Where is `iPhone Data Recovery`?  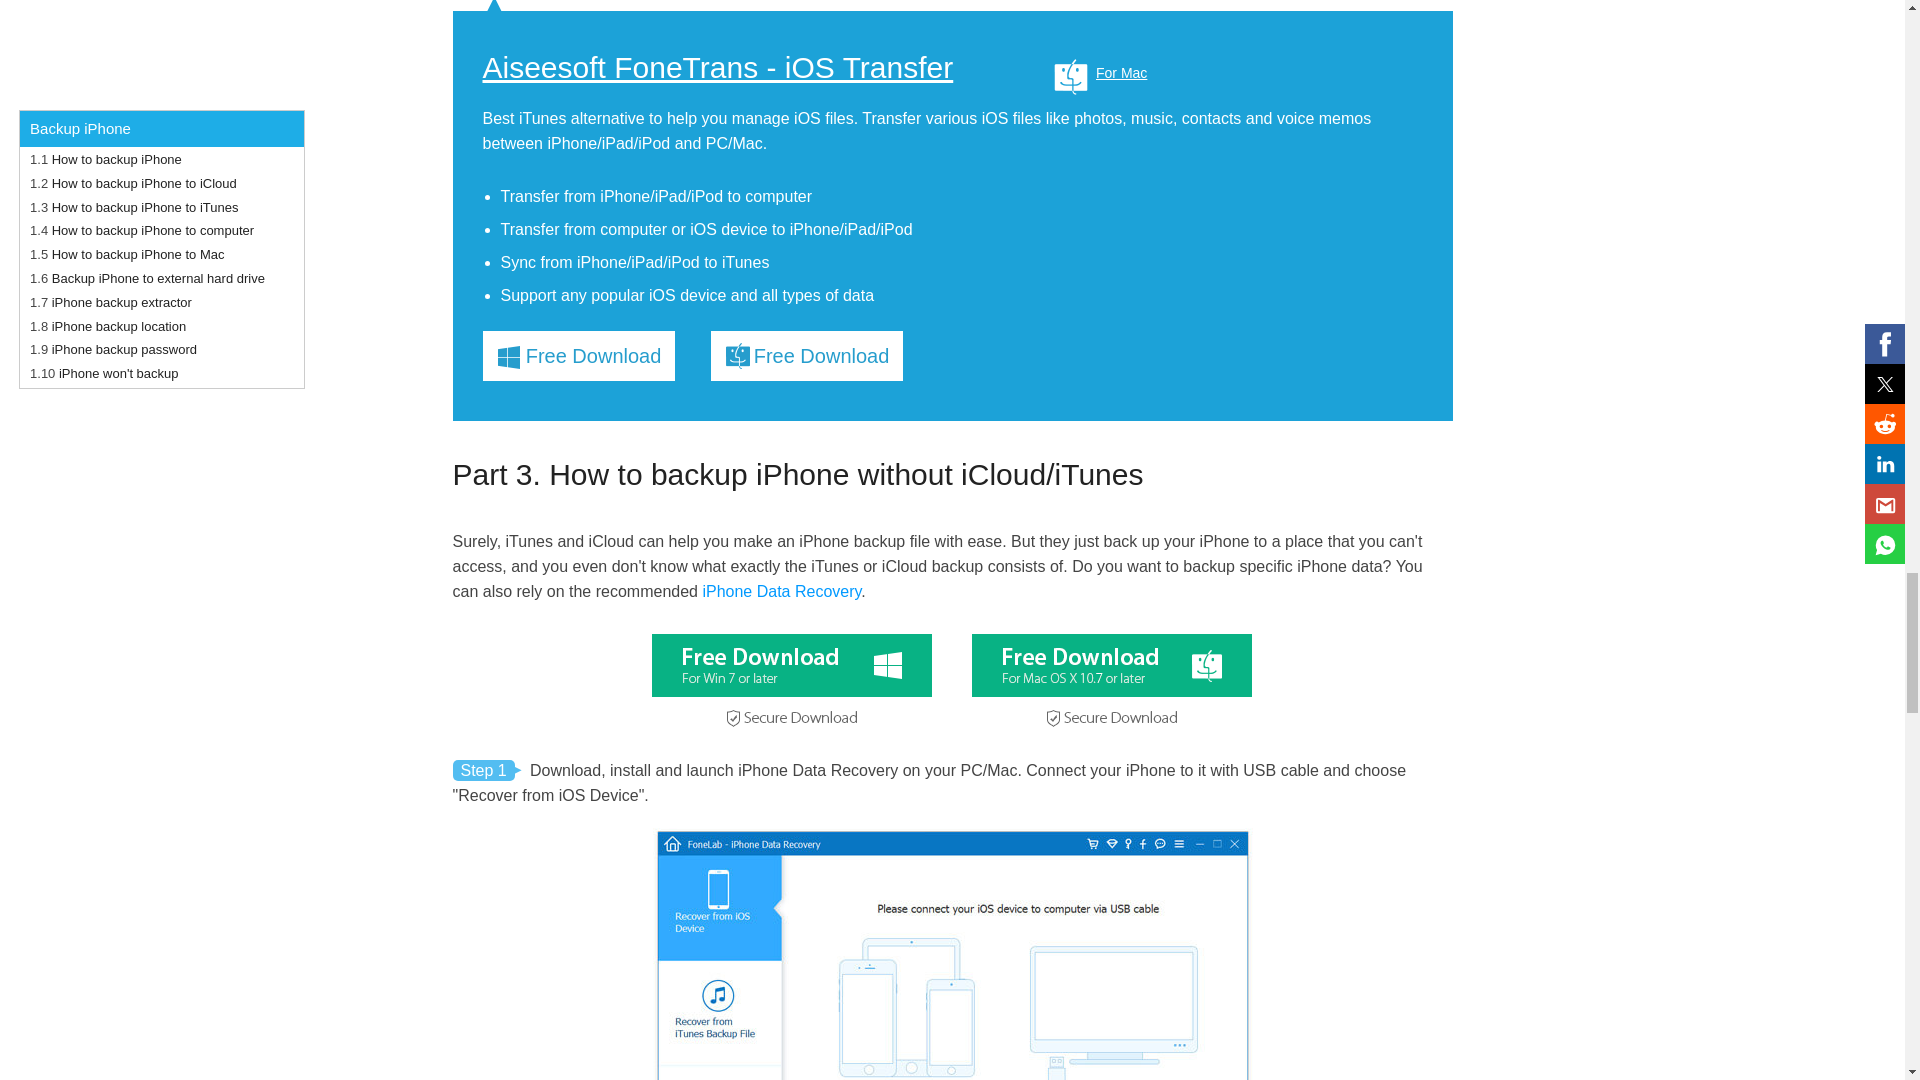 iPhone Data Recovery is located at coordinates (781, 592).